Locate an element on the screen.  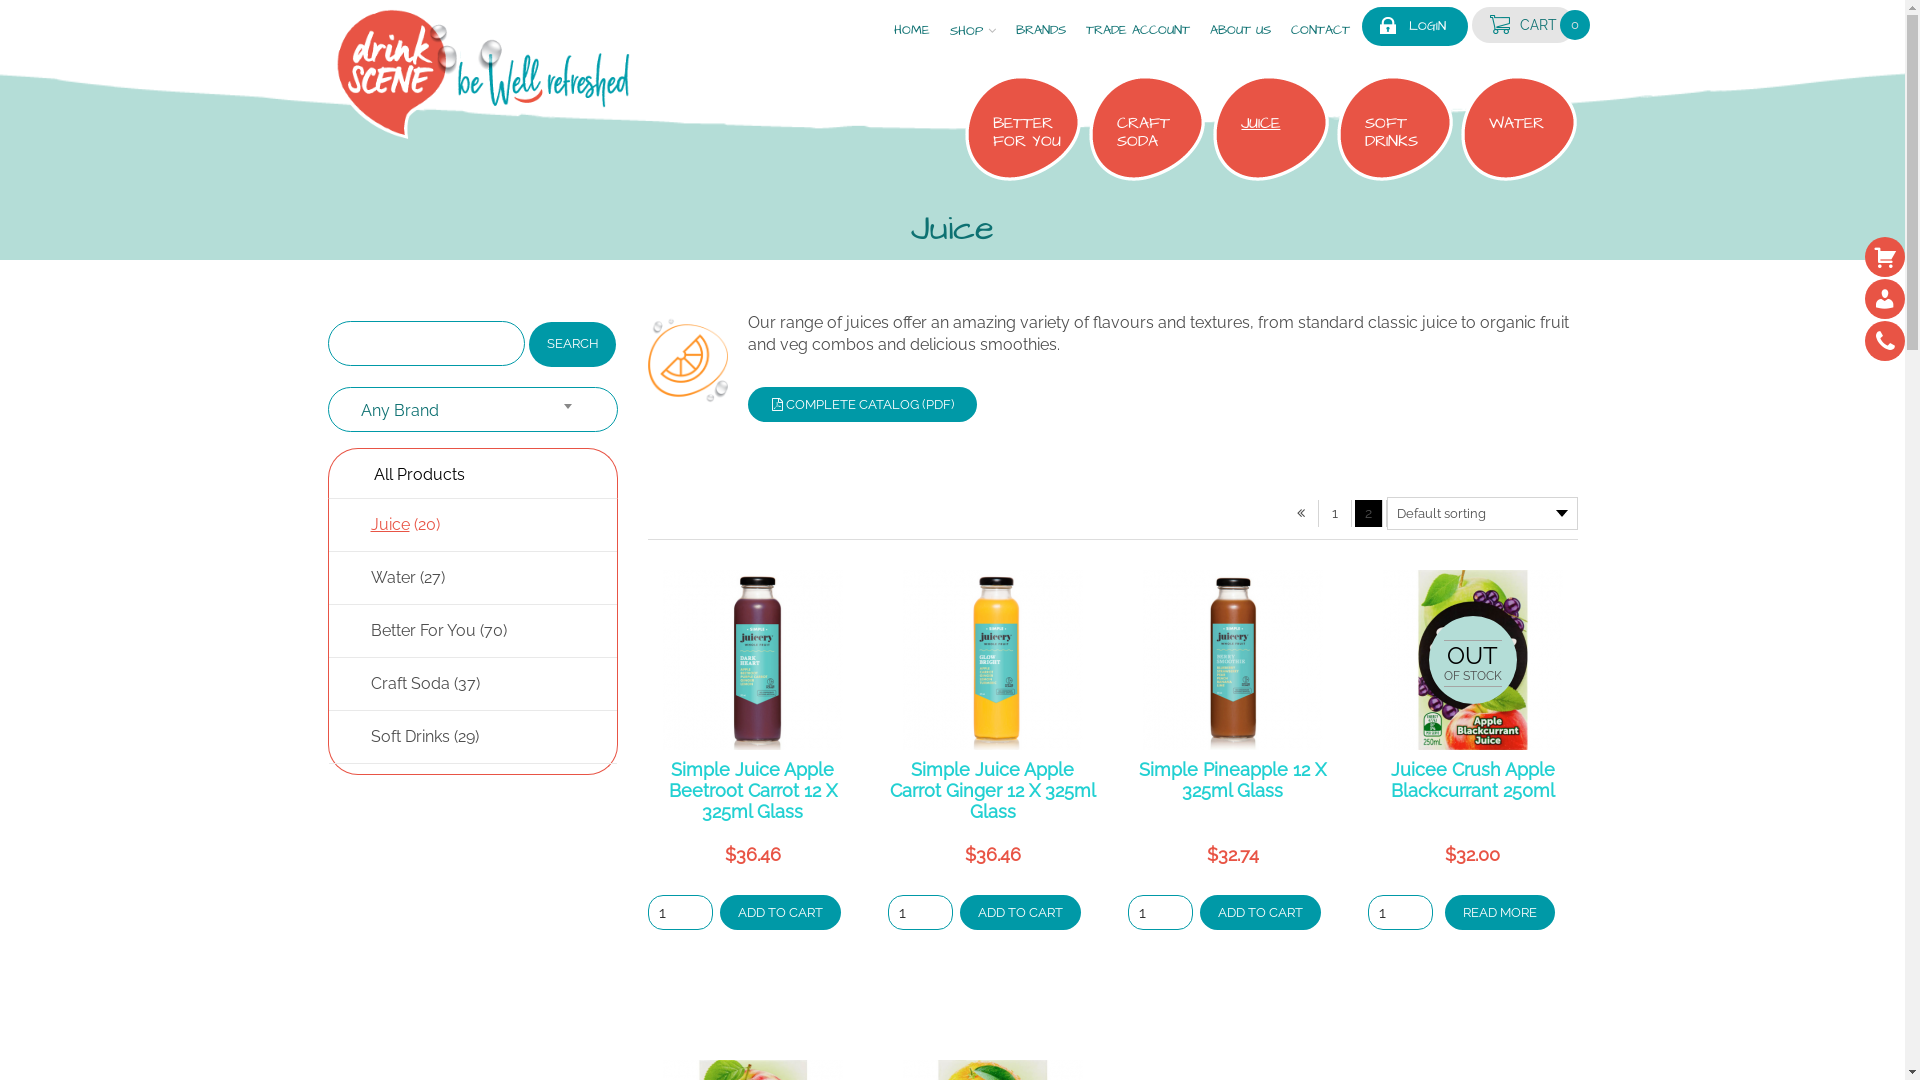
Simple Juice Apple Beetroot Carrot 12 X 325ml Glass is located at coordinates (752, 790).